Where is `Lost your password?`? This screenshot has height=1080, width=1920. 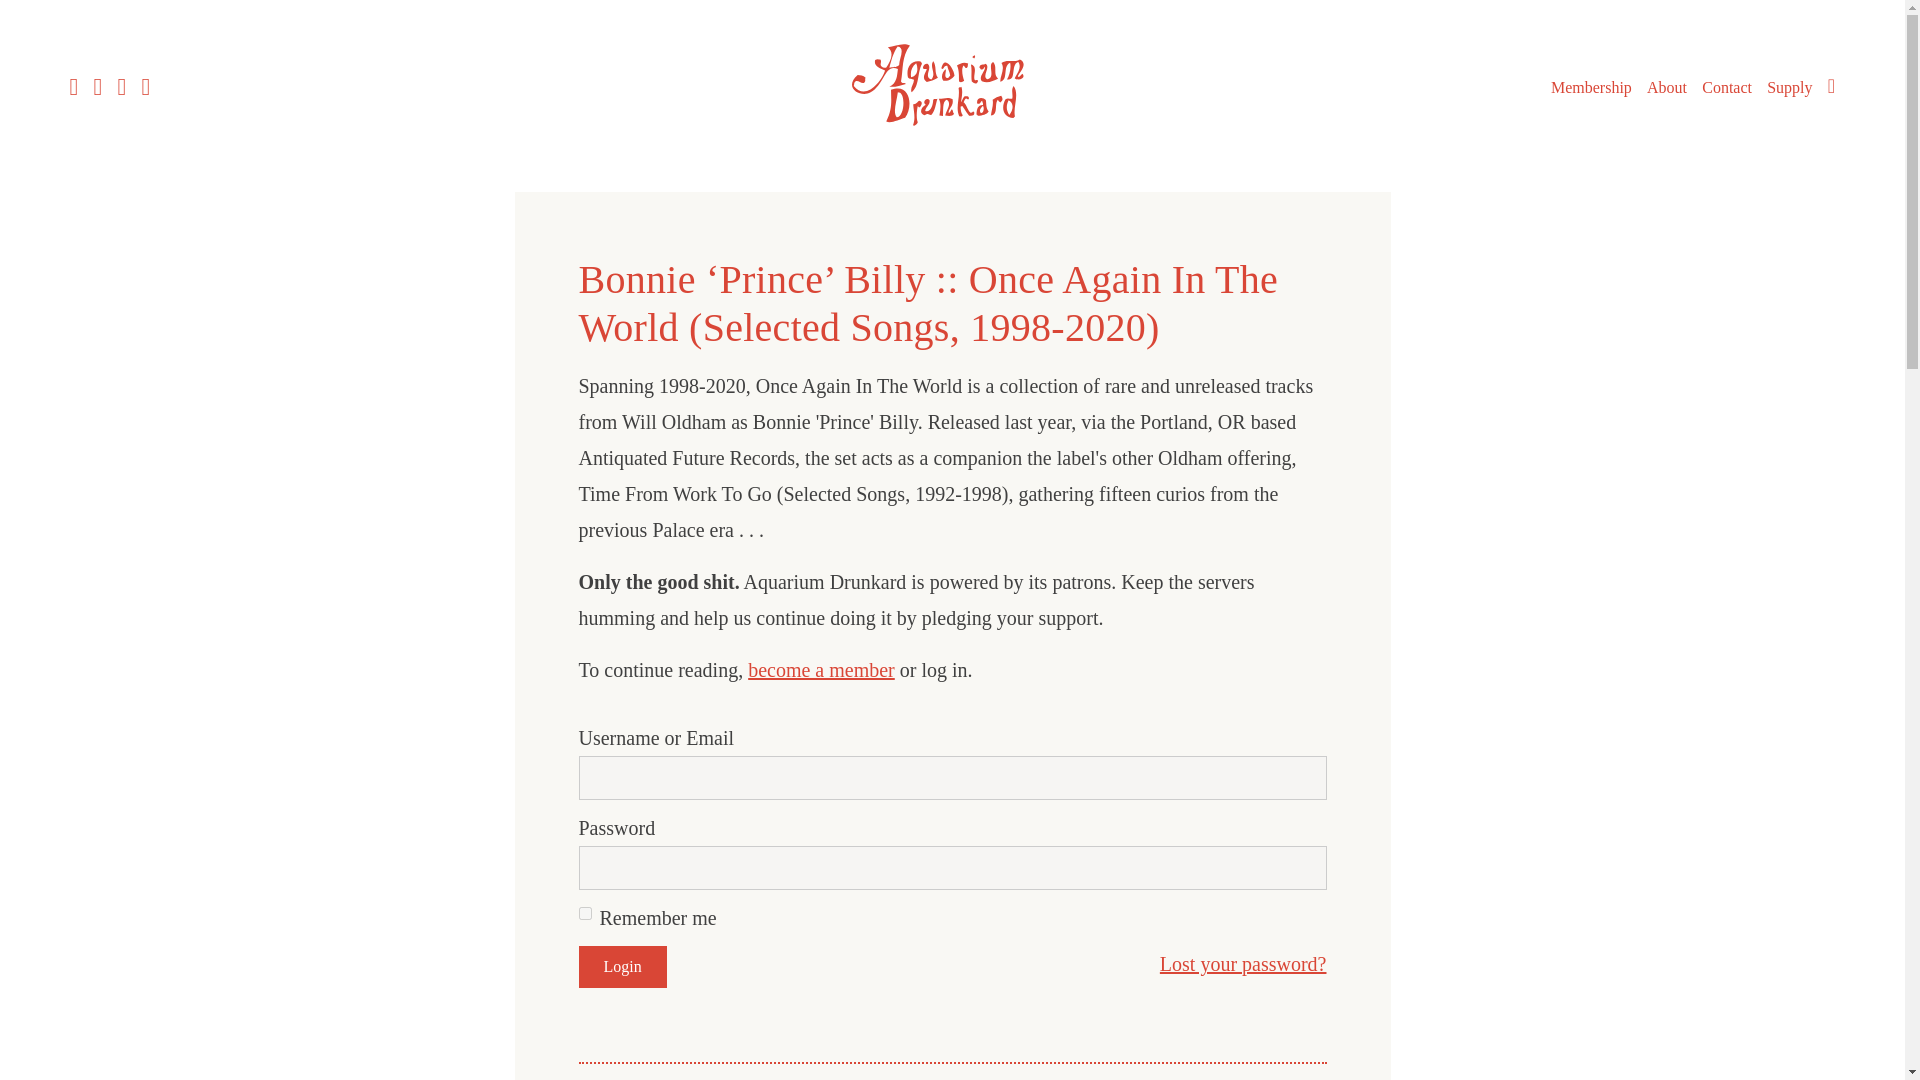 Lost your password? is located at coordinates (1242, 964).